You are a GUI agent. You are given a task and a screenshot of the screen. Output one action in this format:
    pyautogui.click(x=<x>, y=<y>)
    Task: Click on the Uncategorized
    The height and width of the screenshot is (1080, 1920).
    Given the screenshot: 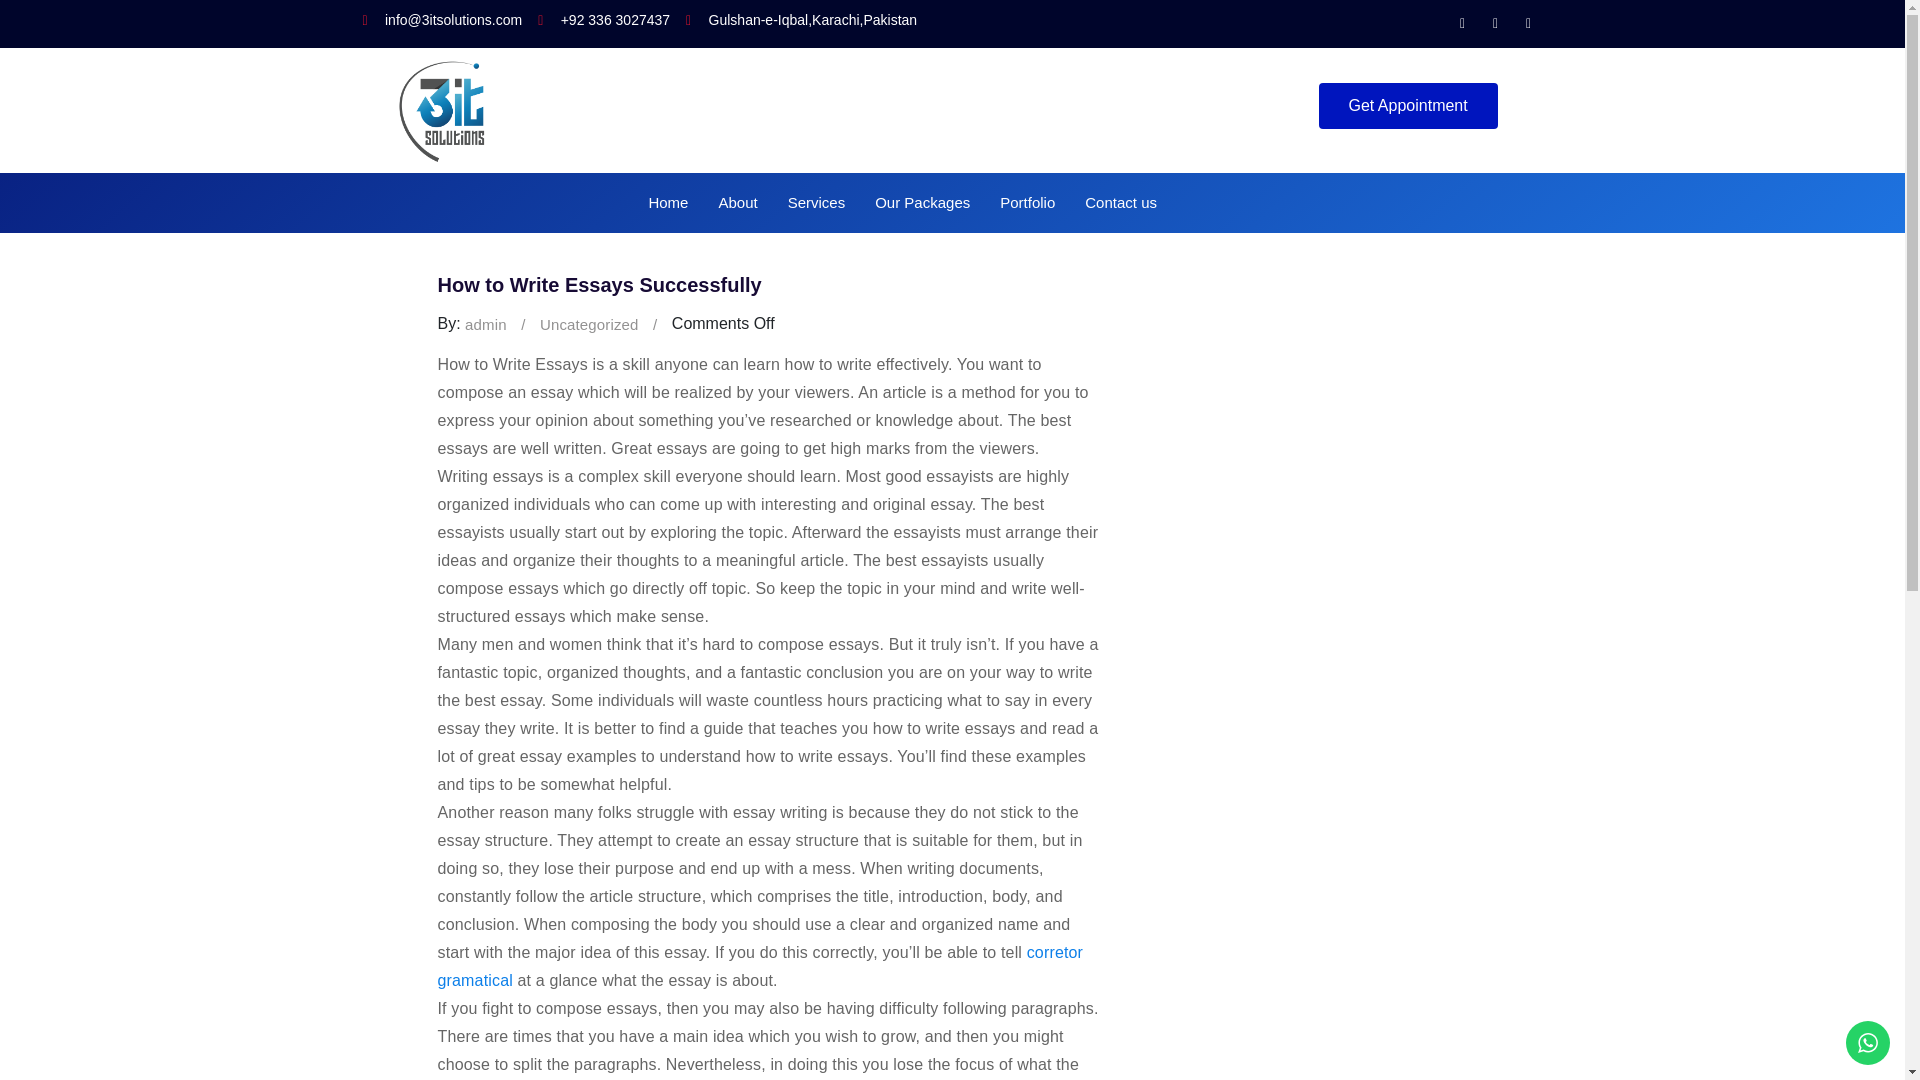 What is the action you would take?
    pyautogui.click(x=589, y=325)
    